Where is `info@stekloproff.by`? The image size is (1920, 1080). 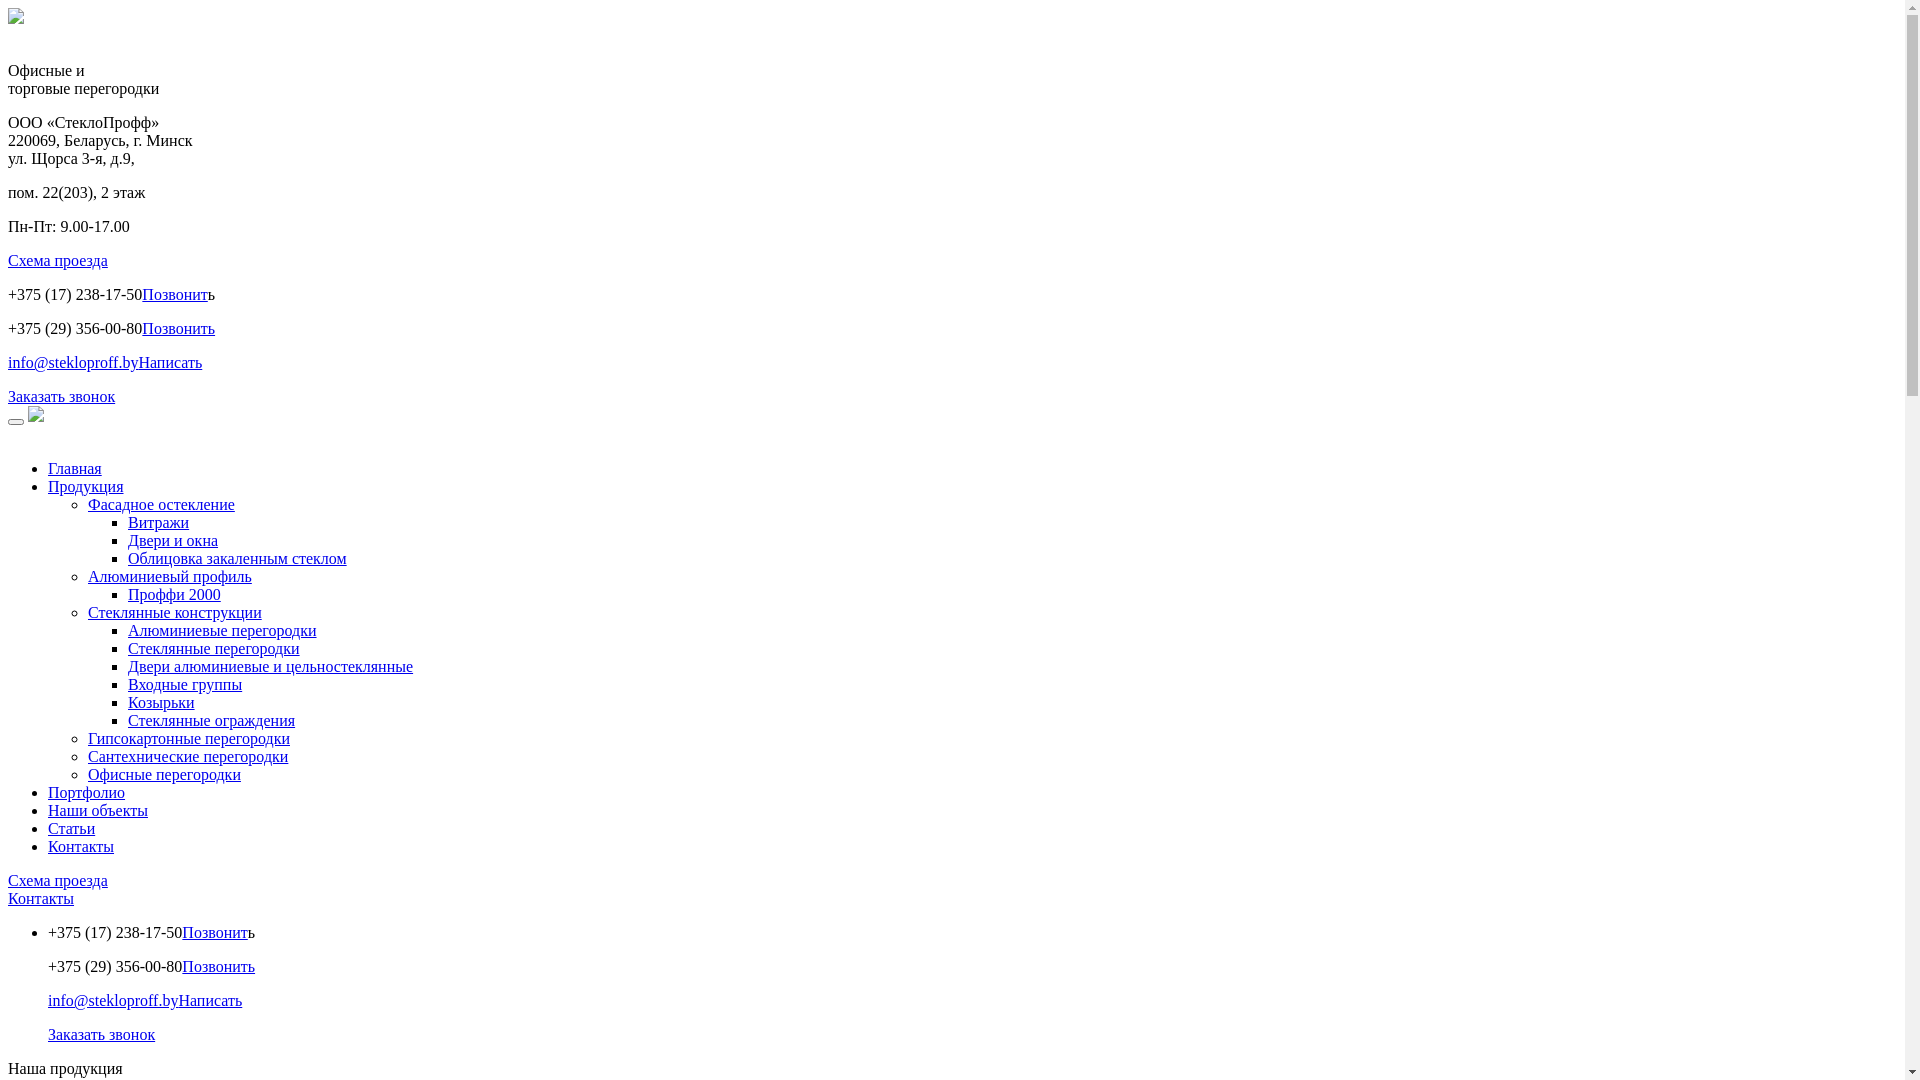
info@stekloproff.by is located at coordinates (73, 362).